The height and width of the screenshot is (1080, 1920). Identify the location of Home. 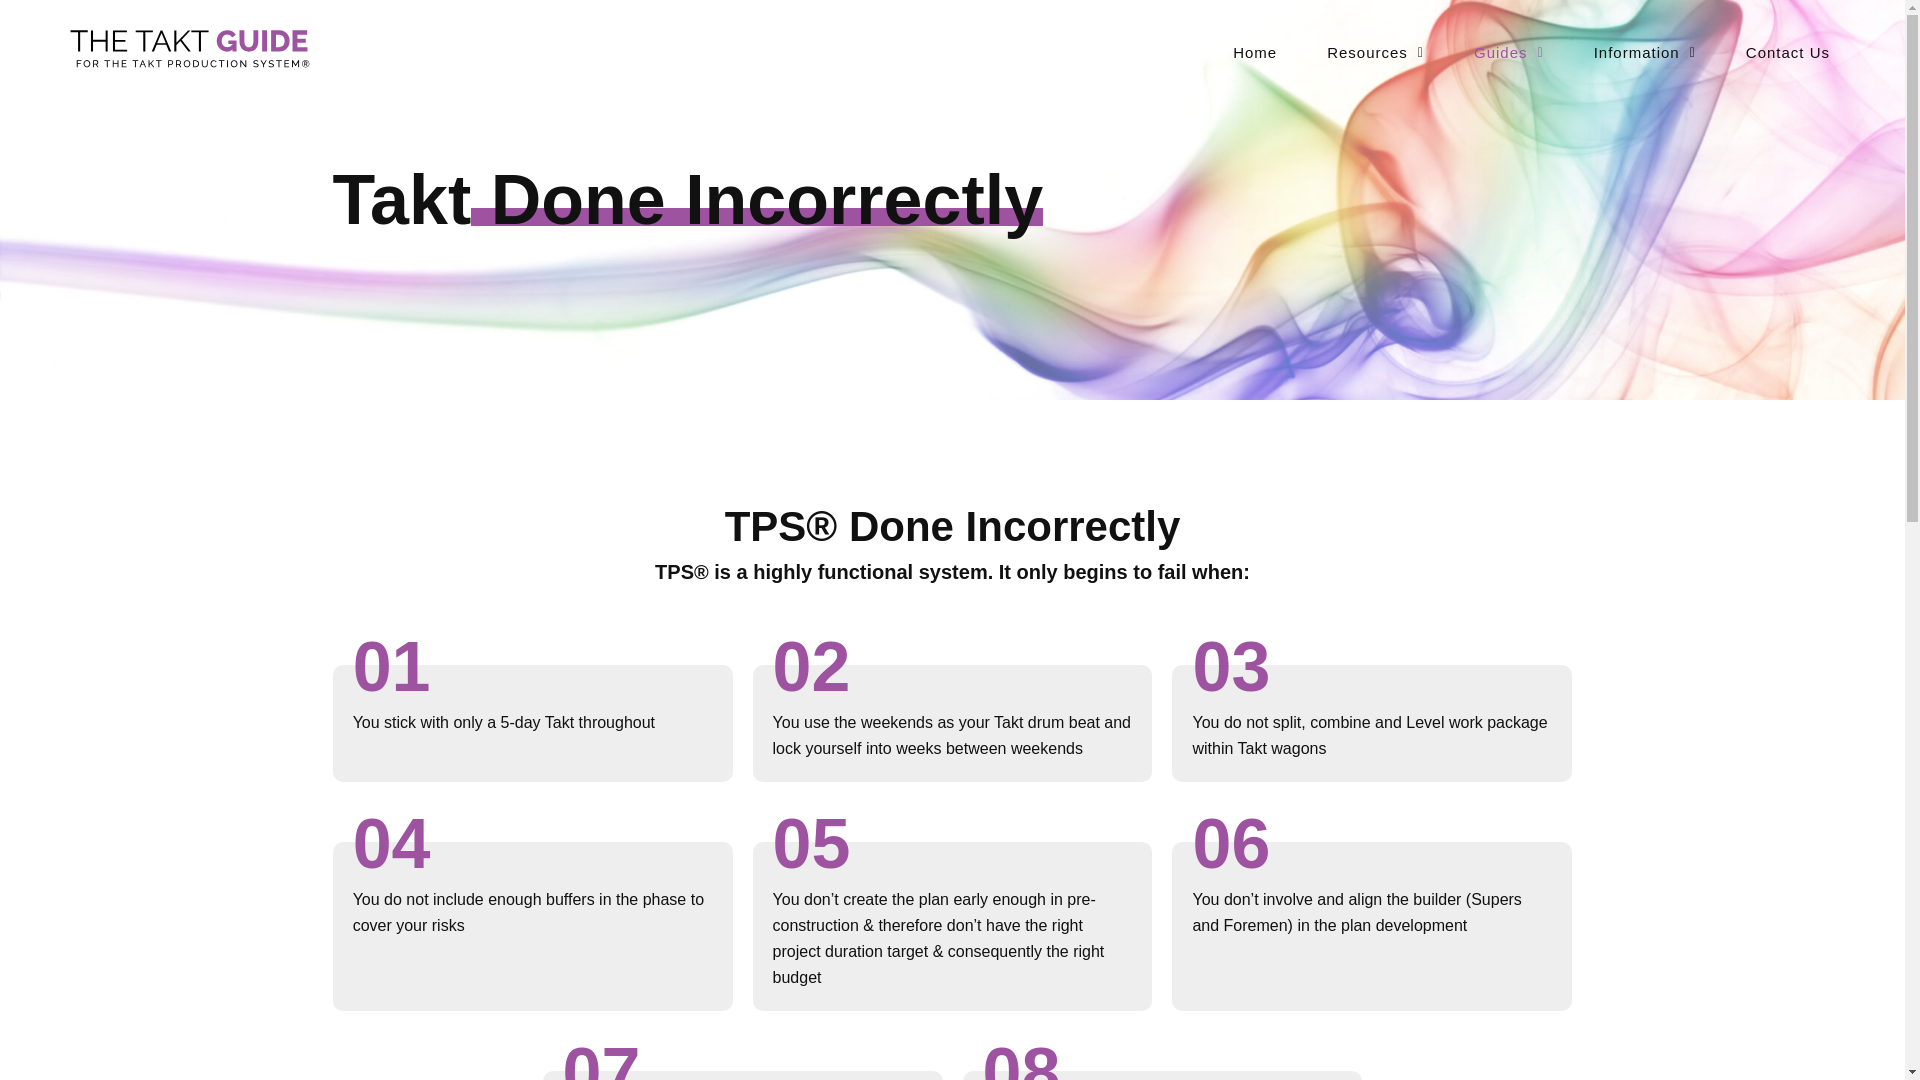
(1254, 52).